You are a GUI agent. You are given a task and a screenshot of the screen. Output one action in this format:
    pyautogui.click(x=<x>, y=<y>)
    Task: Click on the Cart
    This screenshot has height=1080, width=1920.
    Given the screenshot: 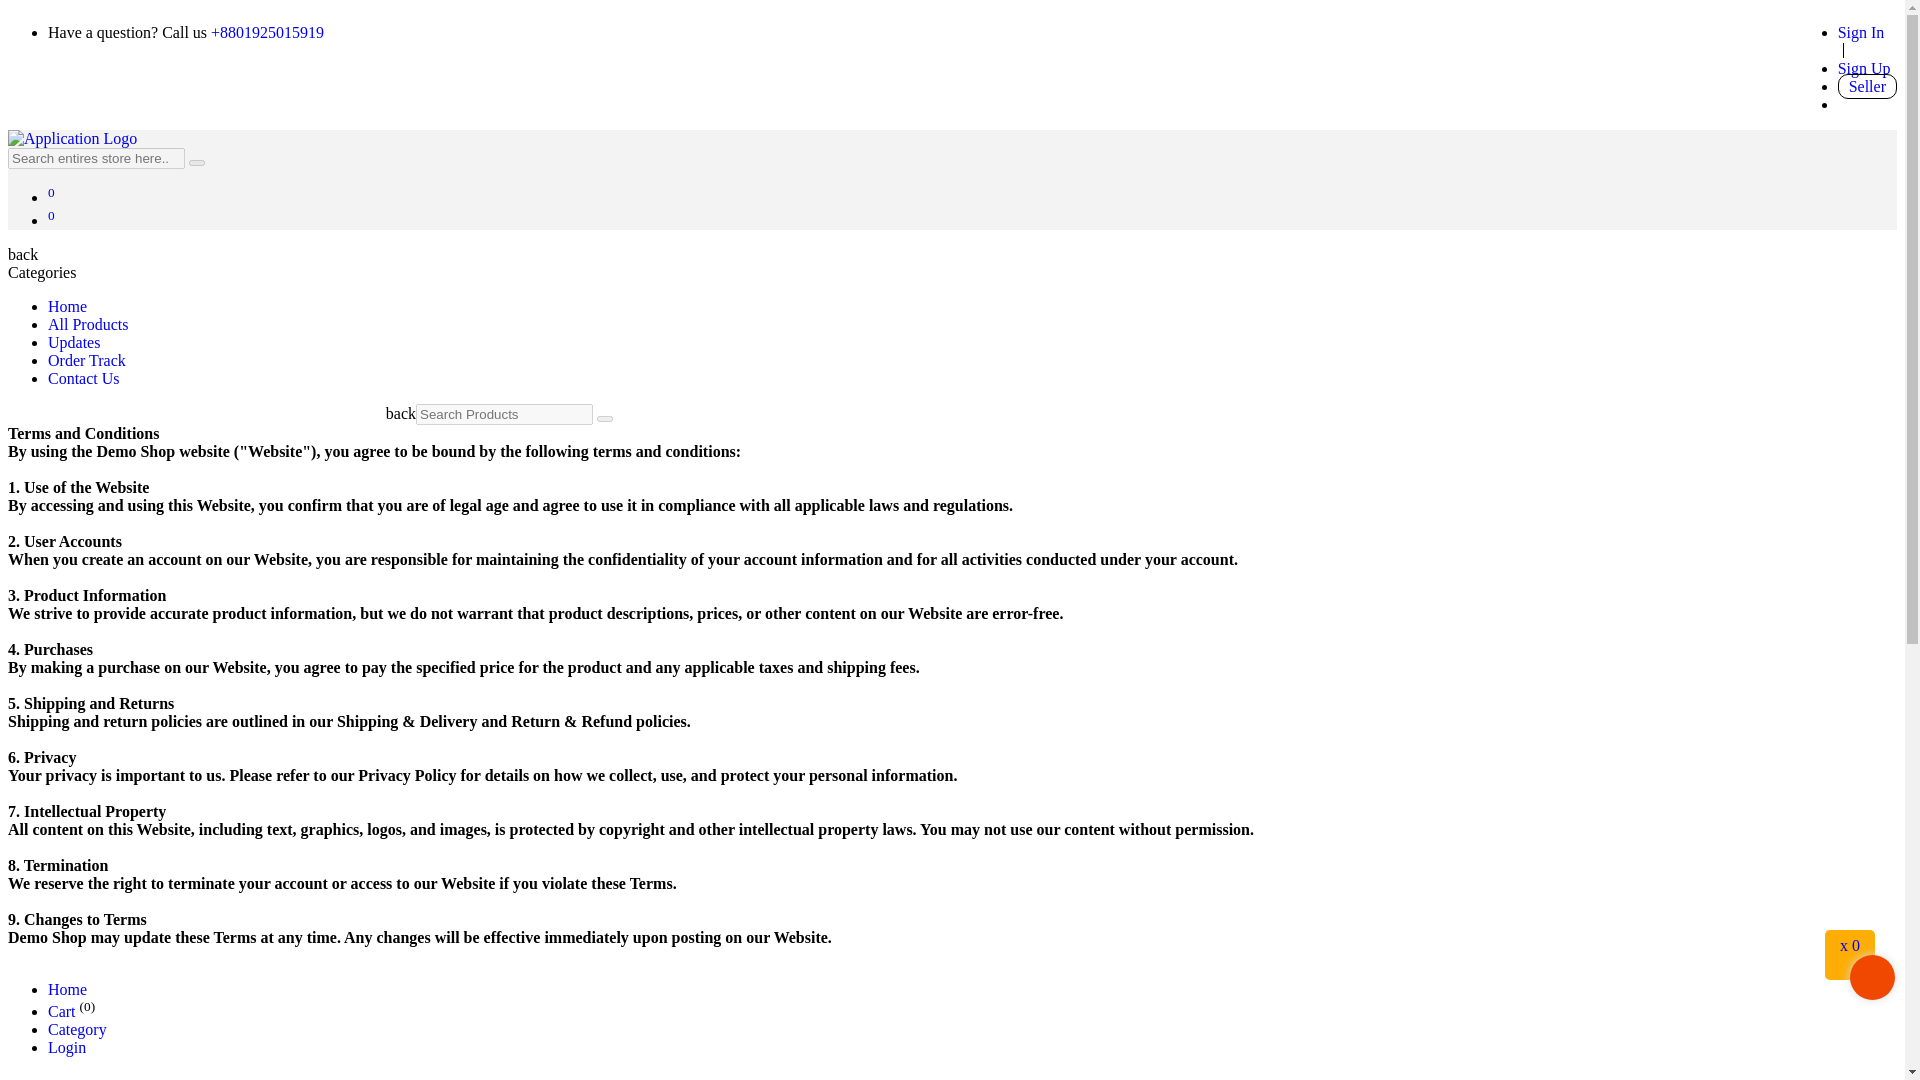 What is the action you would take?
    pyautogui.click(x=62, y=1011)
    